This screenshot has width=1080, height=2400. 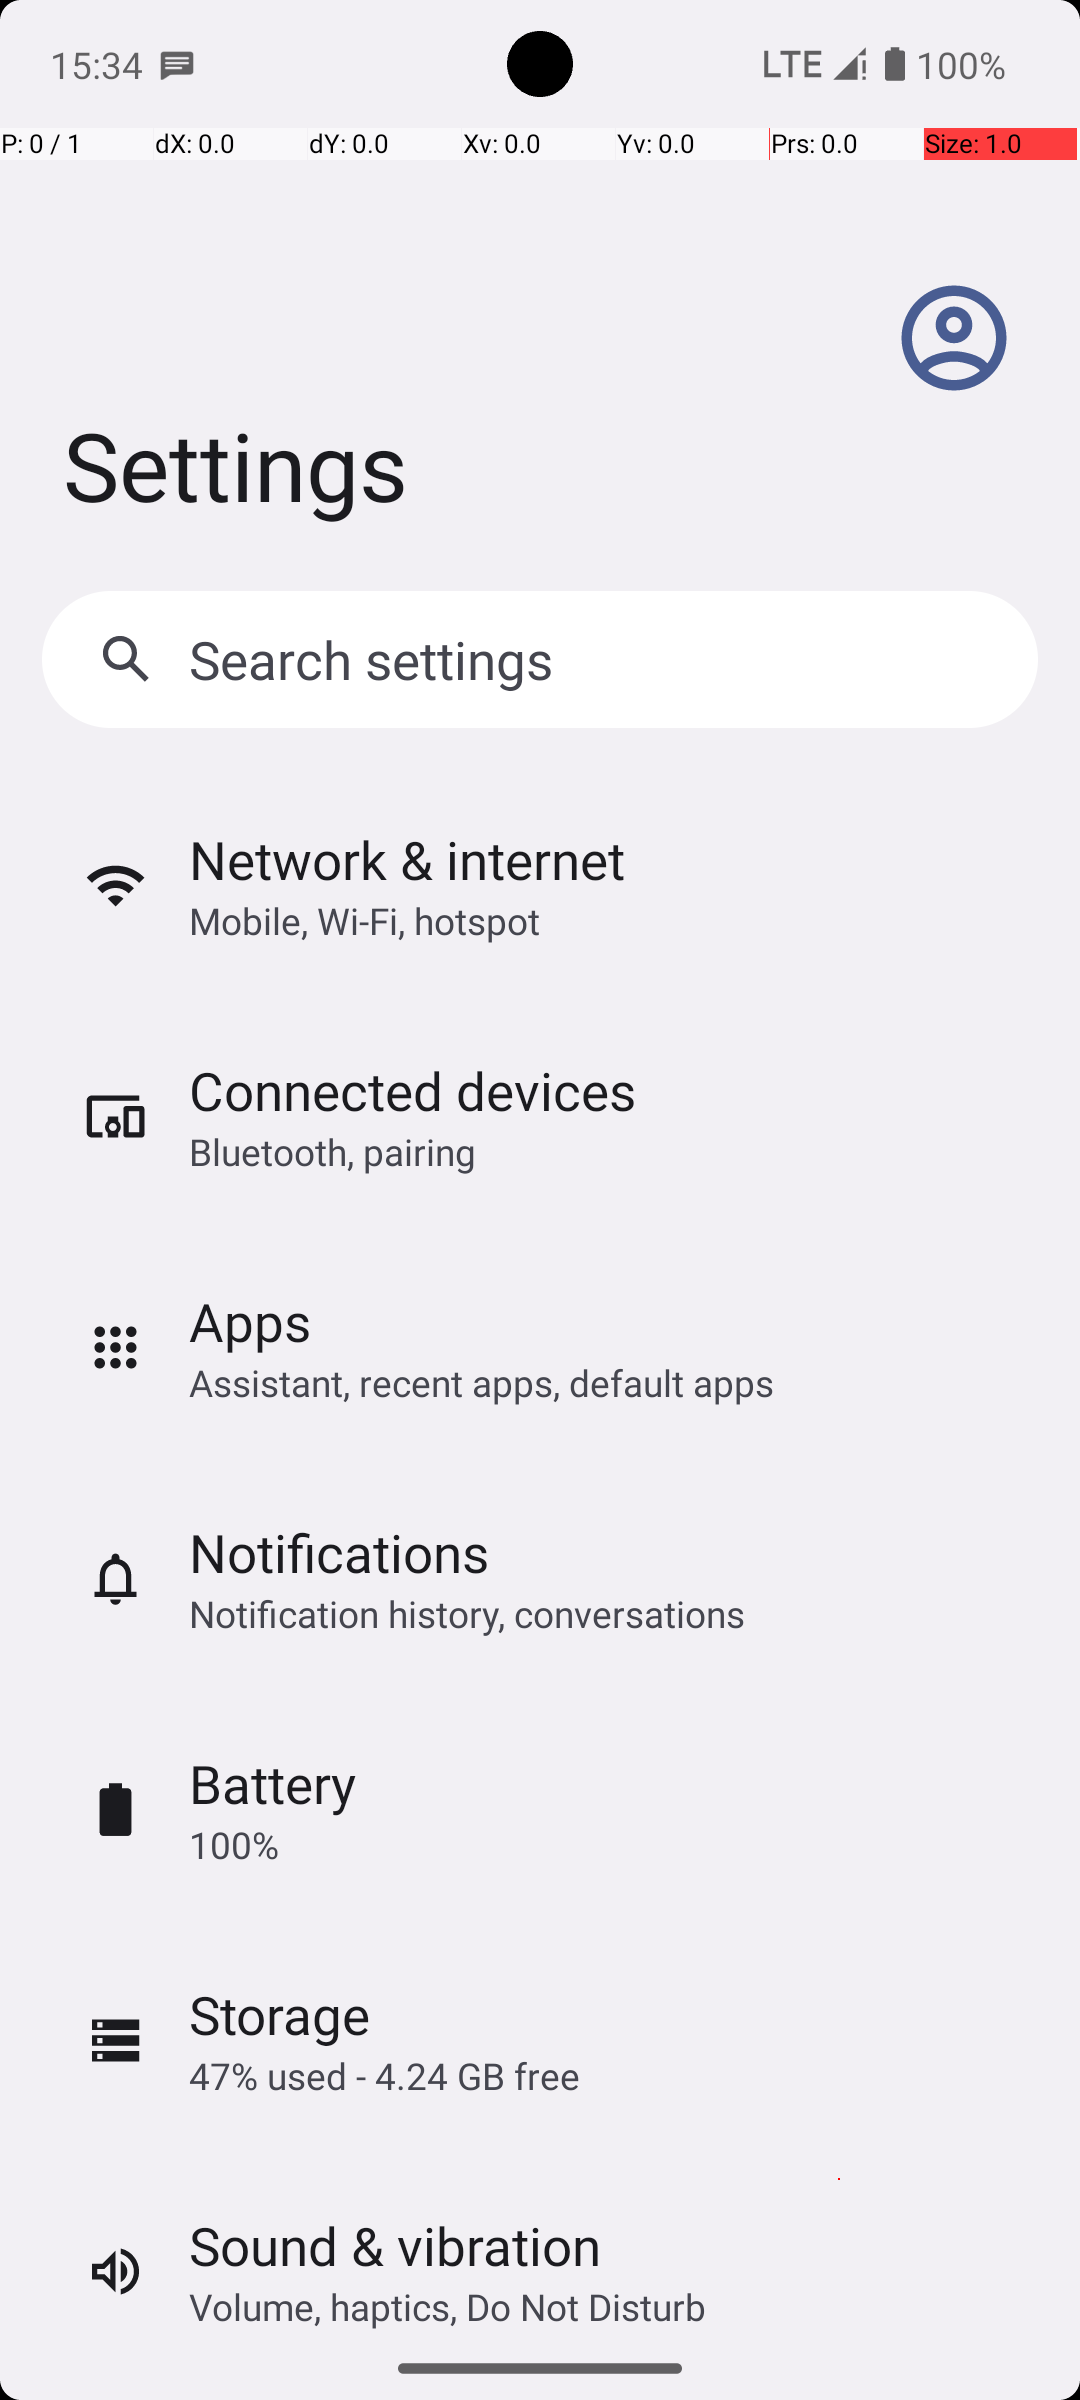 I want to click on 47% used - 4.24 GB free, so click(x=384, y=2076).